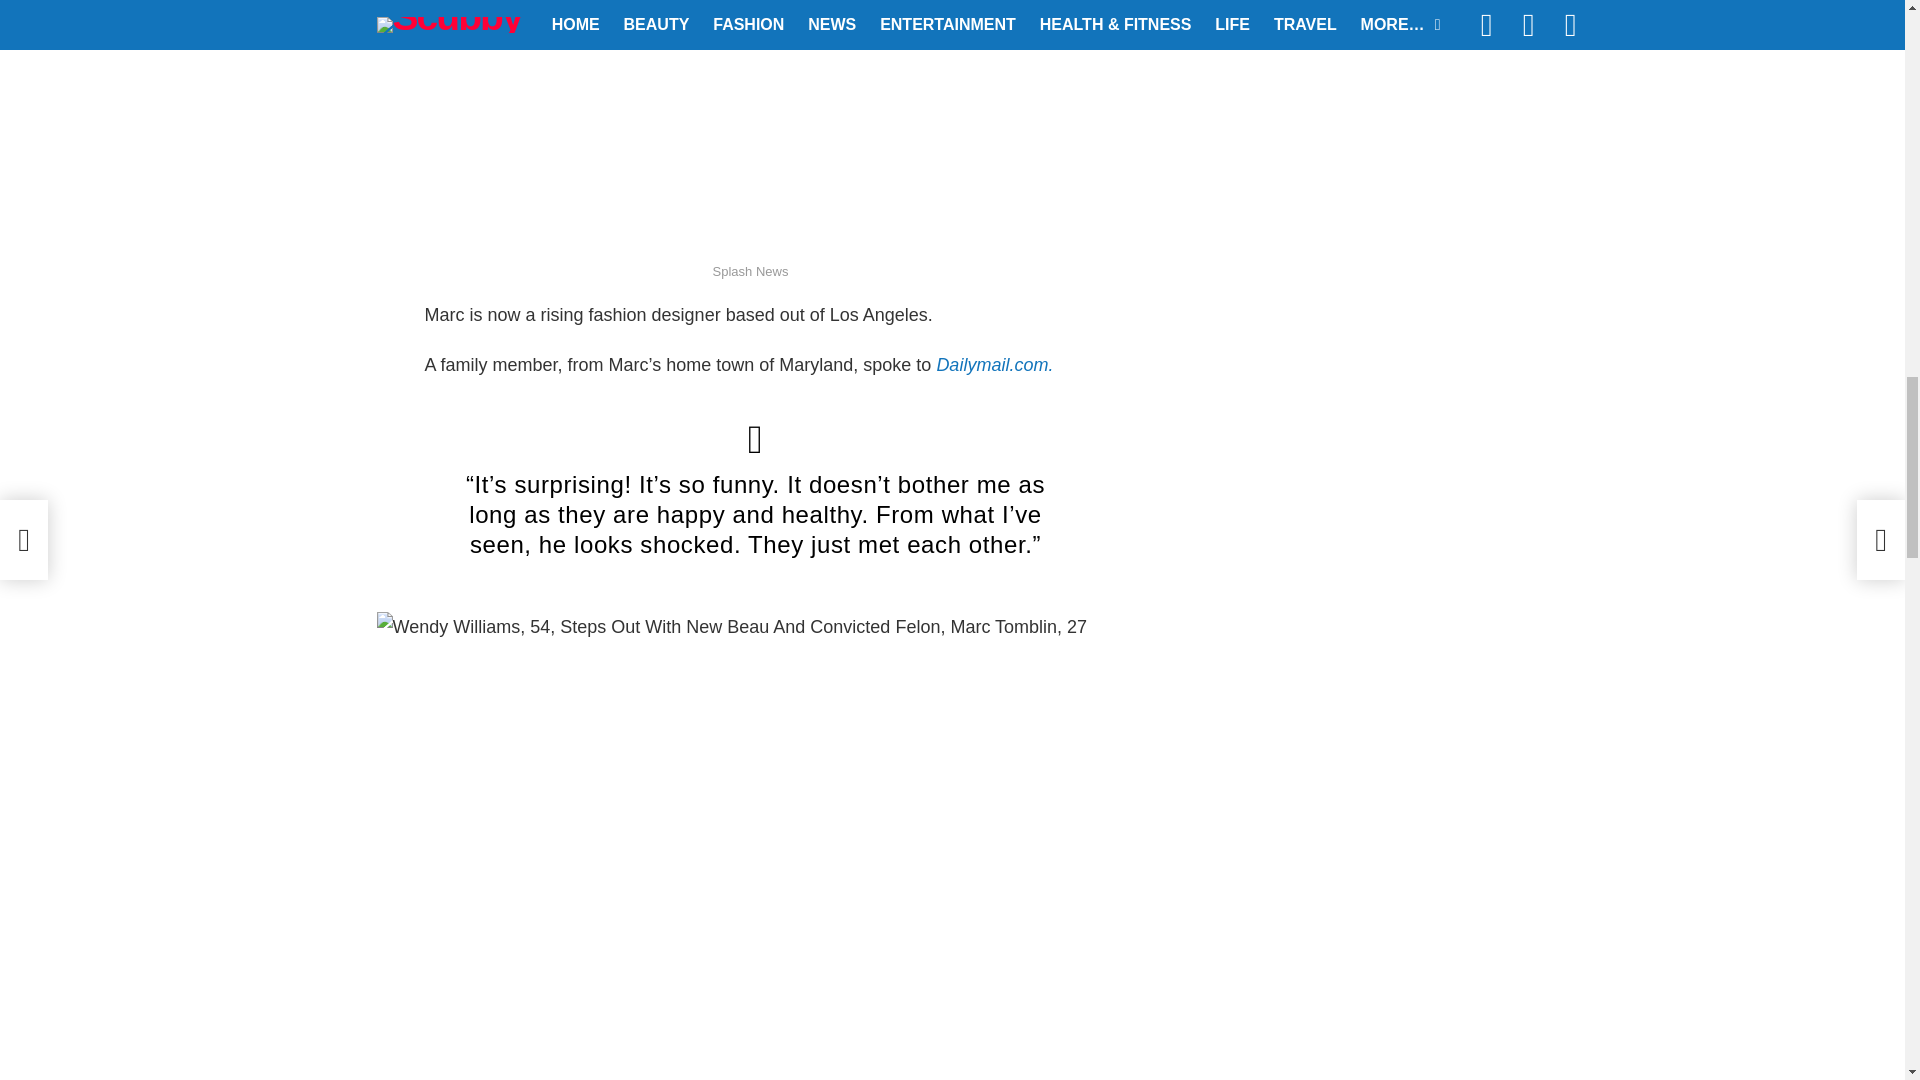 The height and width of the screenshot is (1080, 1920). Describe the element at coordinates (994, 364) in the screenshot. I see `Dailymail.com.` at that location.